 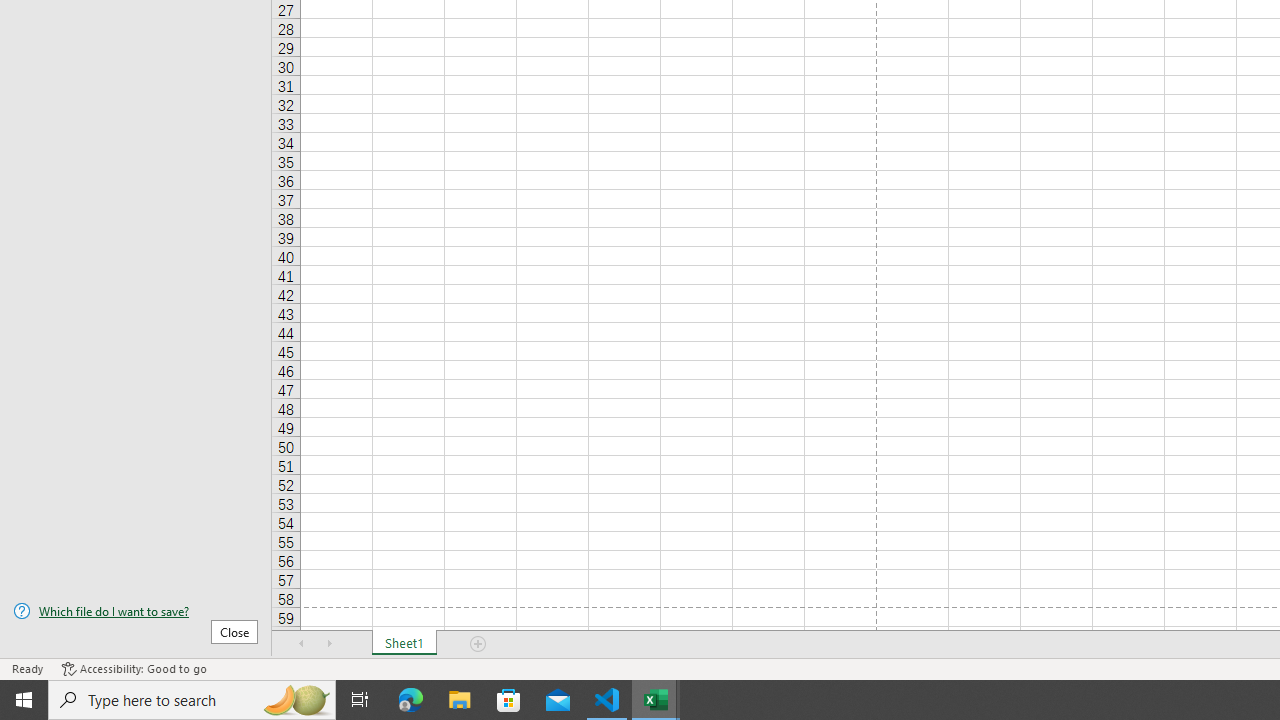 What do you see at coordinates (656, 700) in the screenshot?
I see `Excel - 2 running windows` at bounding box center [656, 700].